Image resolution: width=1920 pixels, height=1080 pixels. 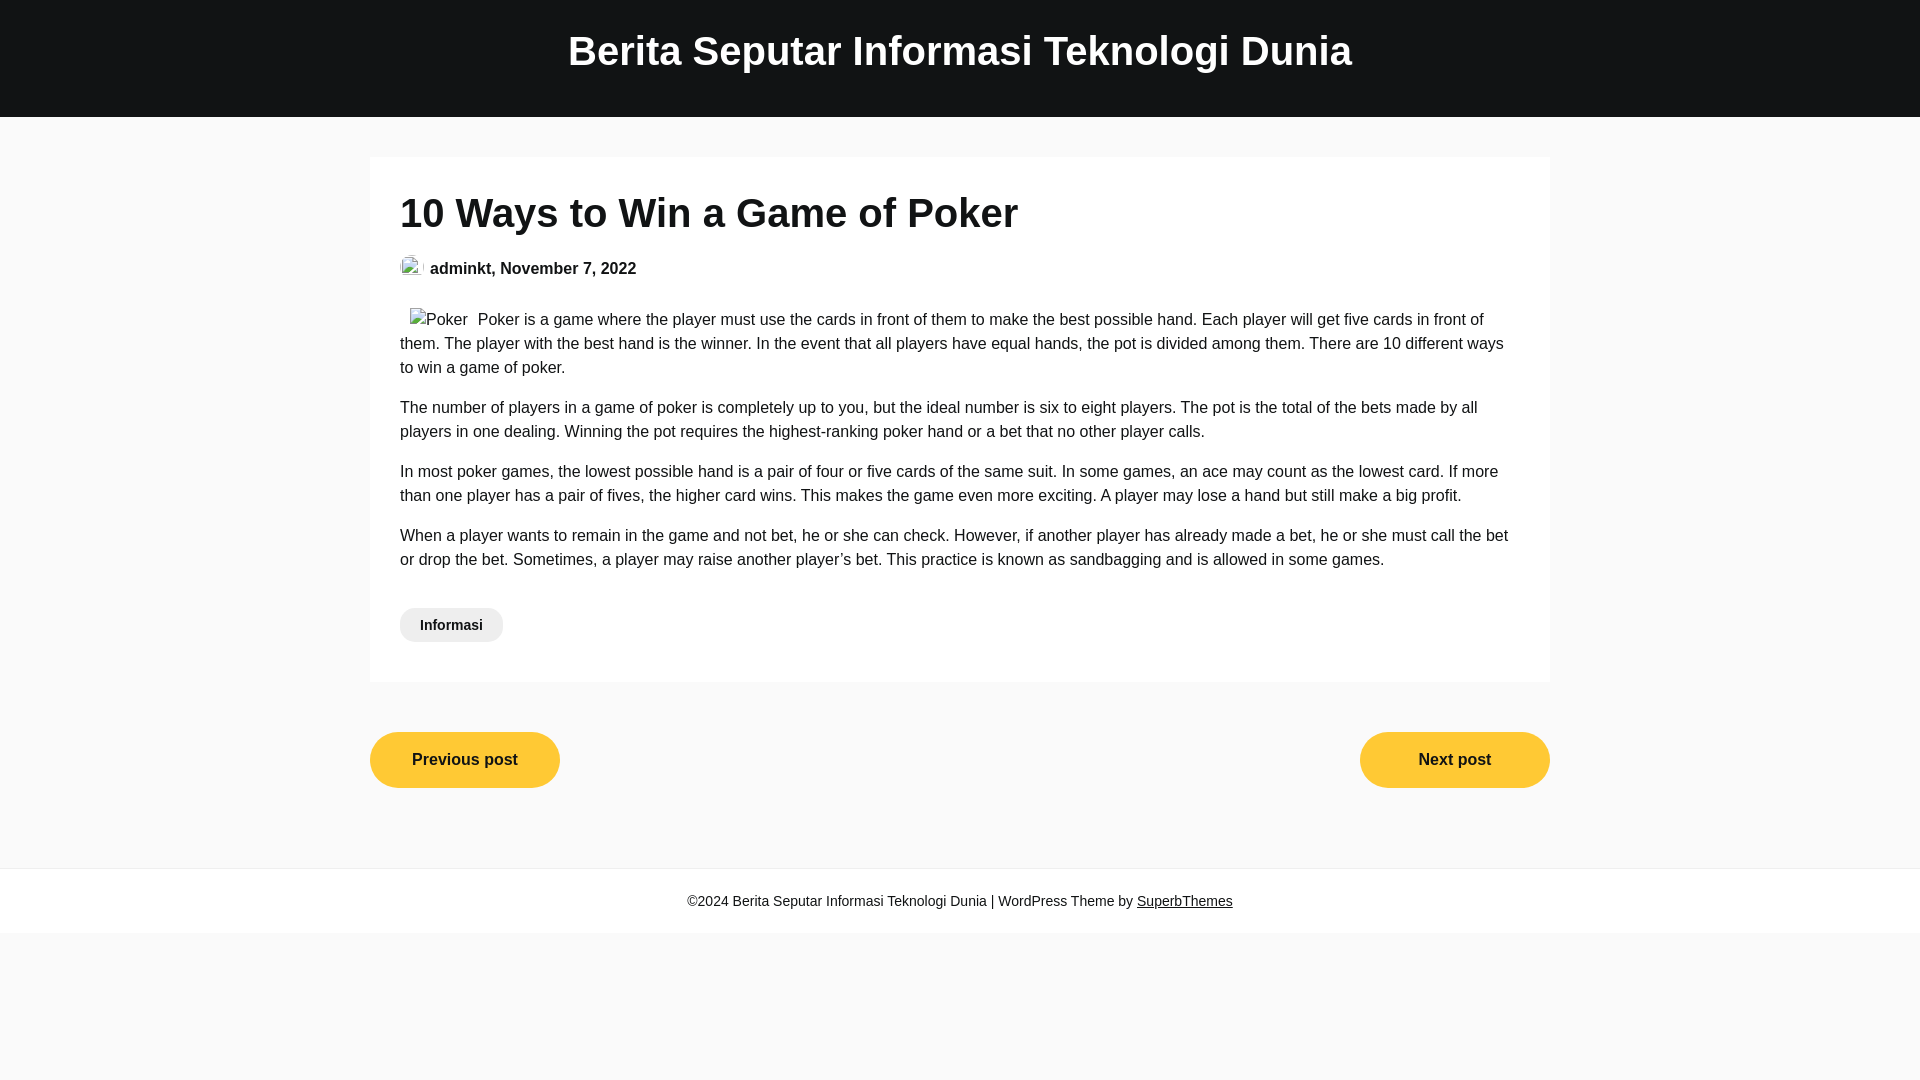 What do you see at coordinates (567, 268) in the screenshot?
I see `November 7, 2022` at bounding box center [567, 268].